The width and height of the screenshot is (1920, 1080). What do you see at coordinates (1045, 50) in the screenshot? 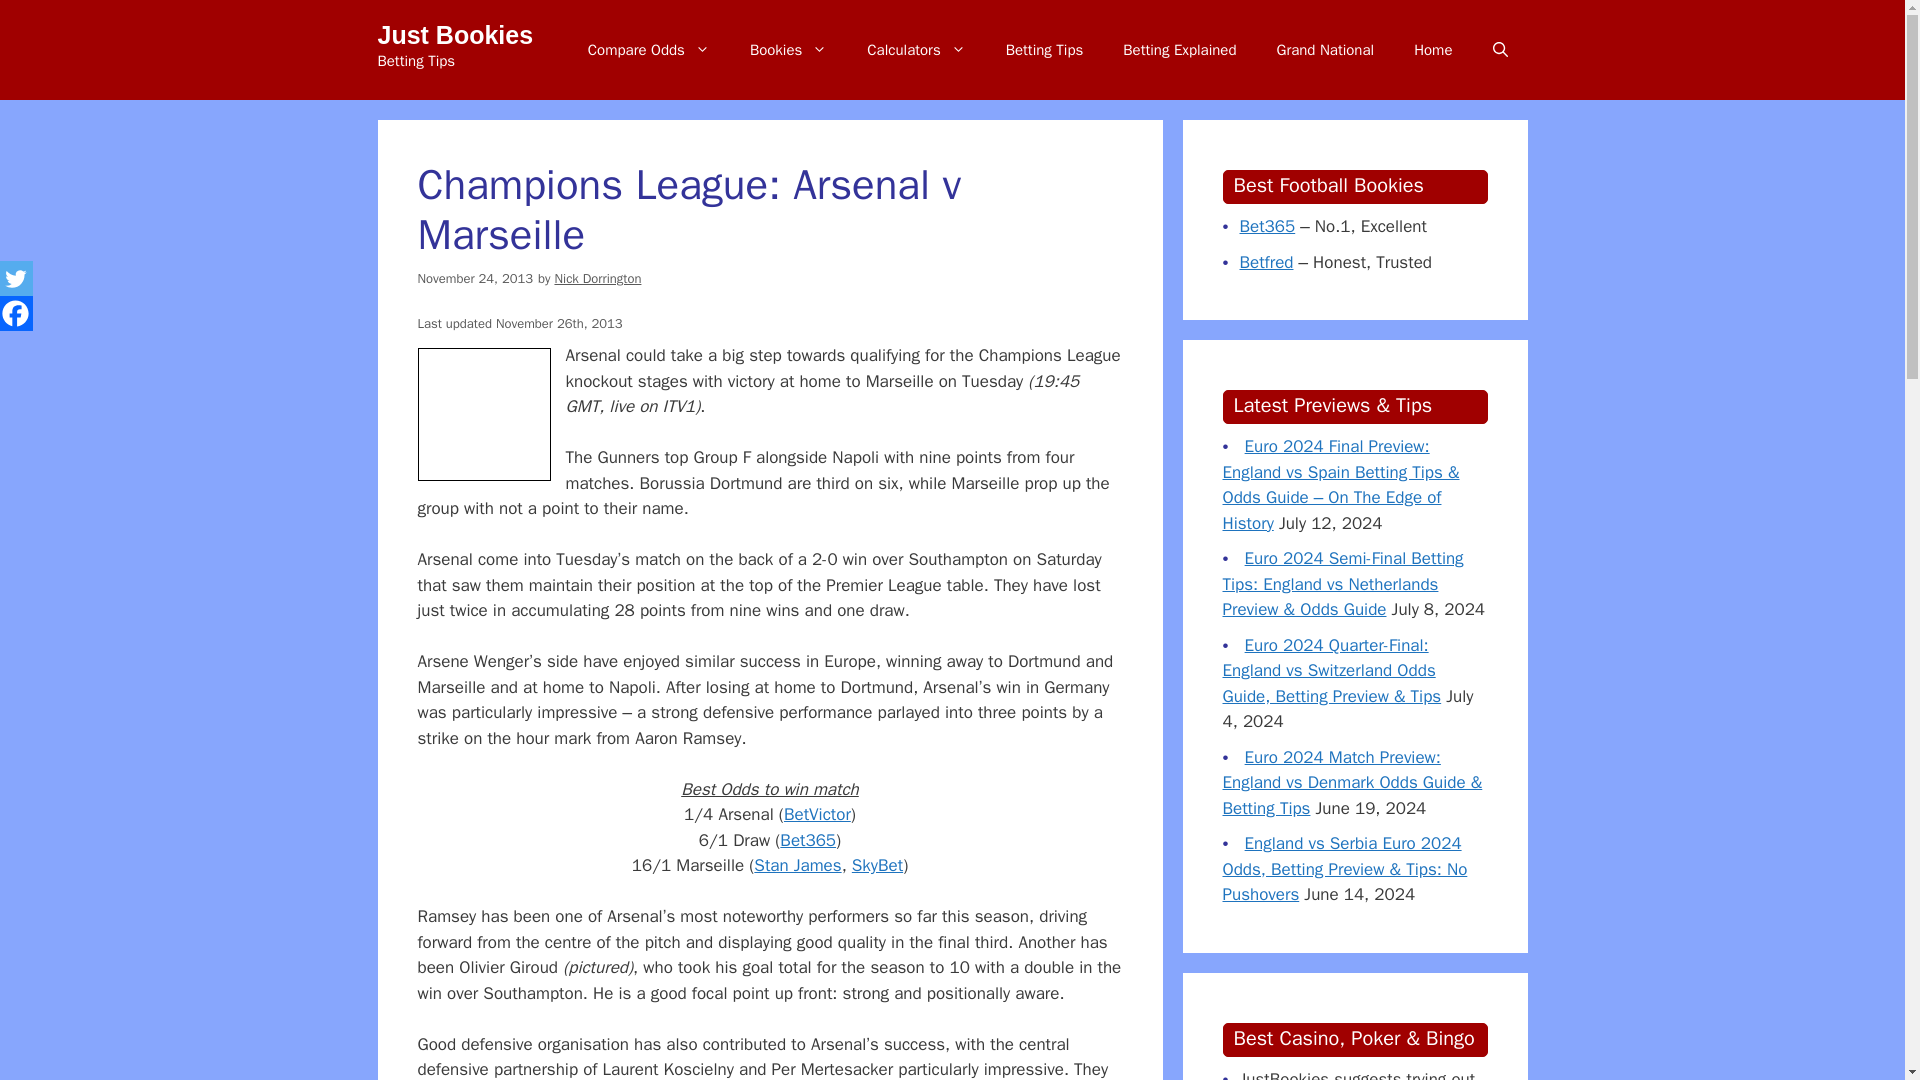
I see `Betting Tips` at bounding box center [1045, 50].